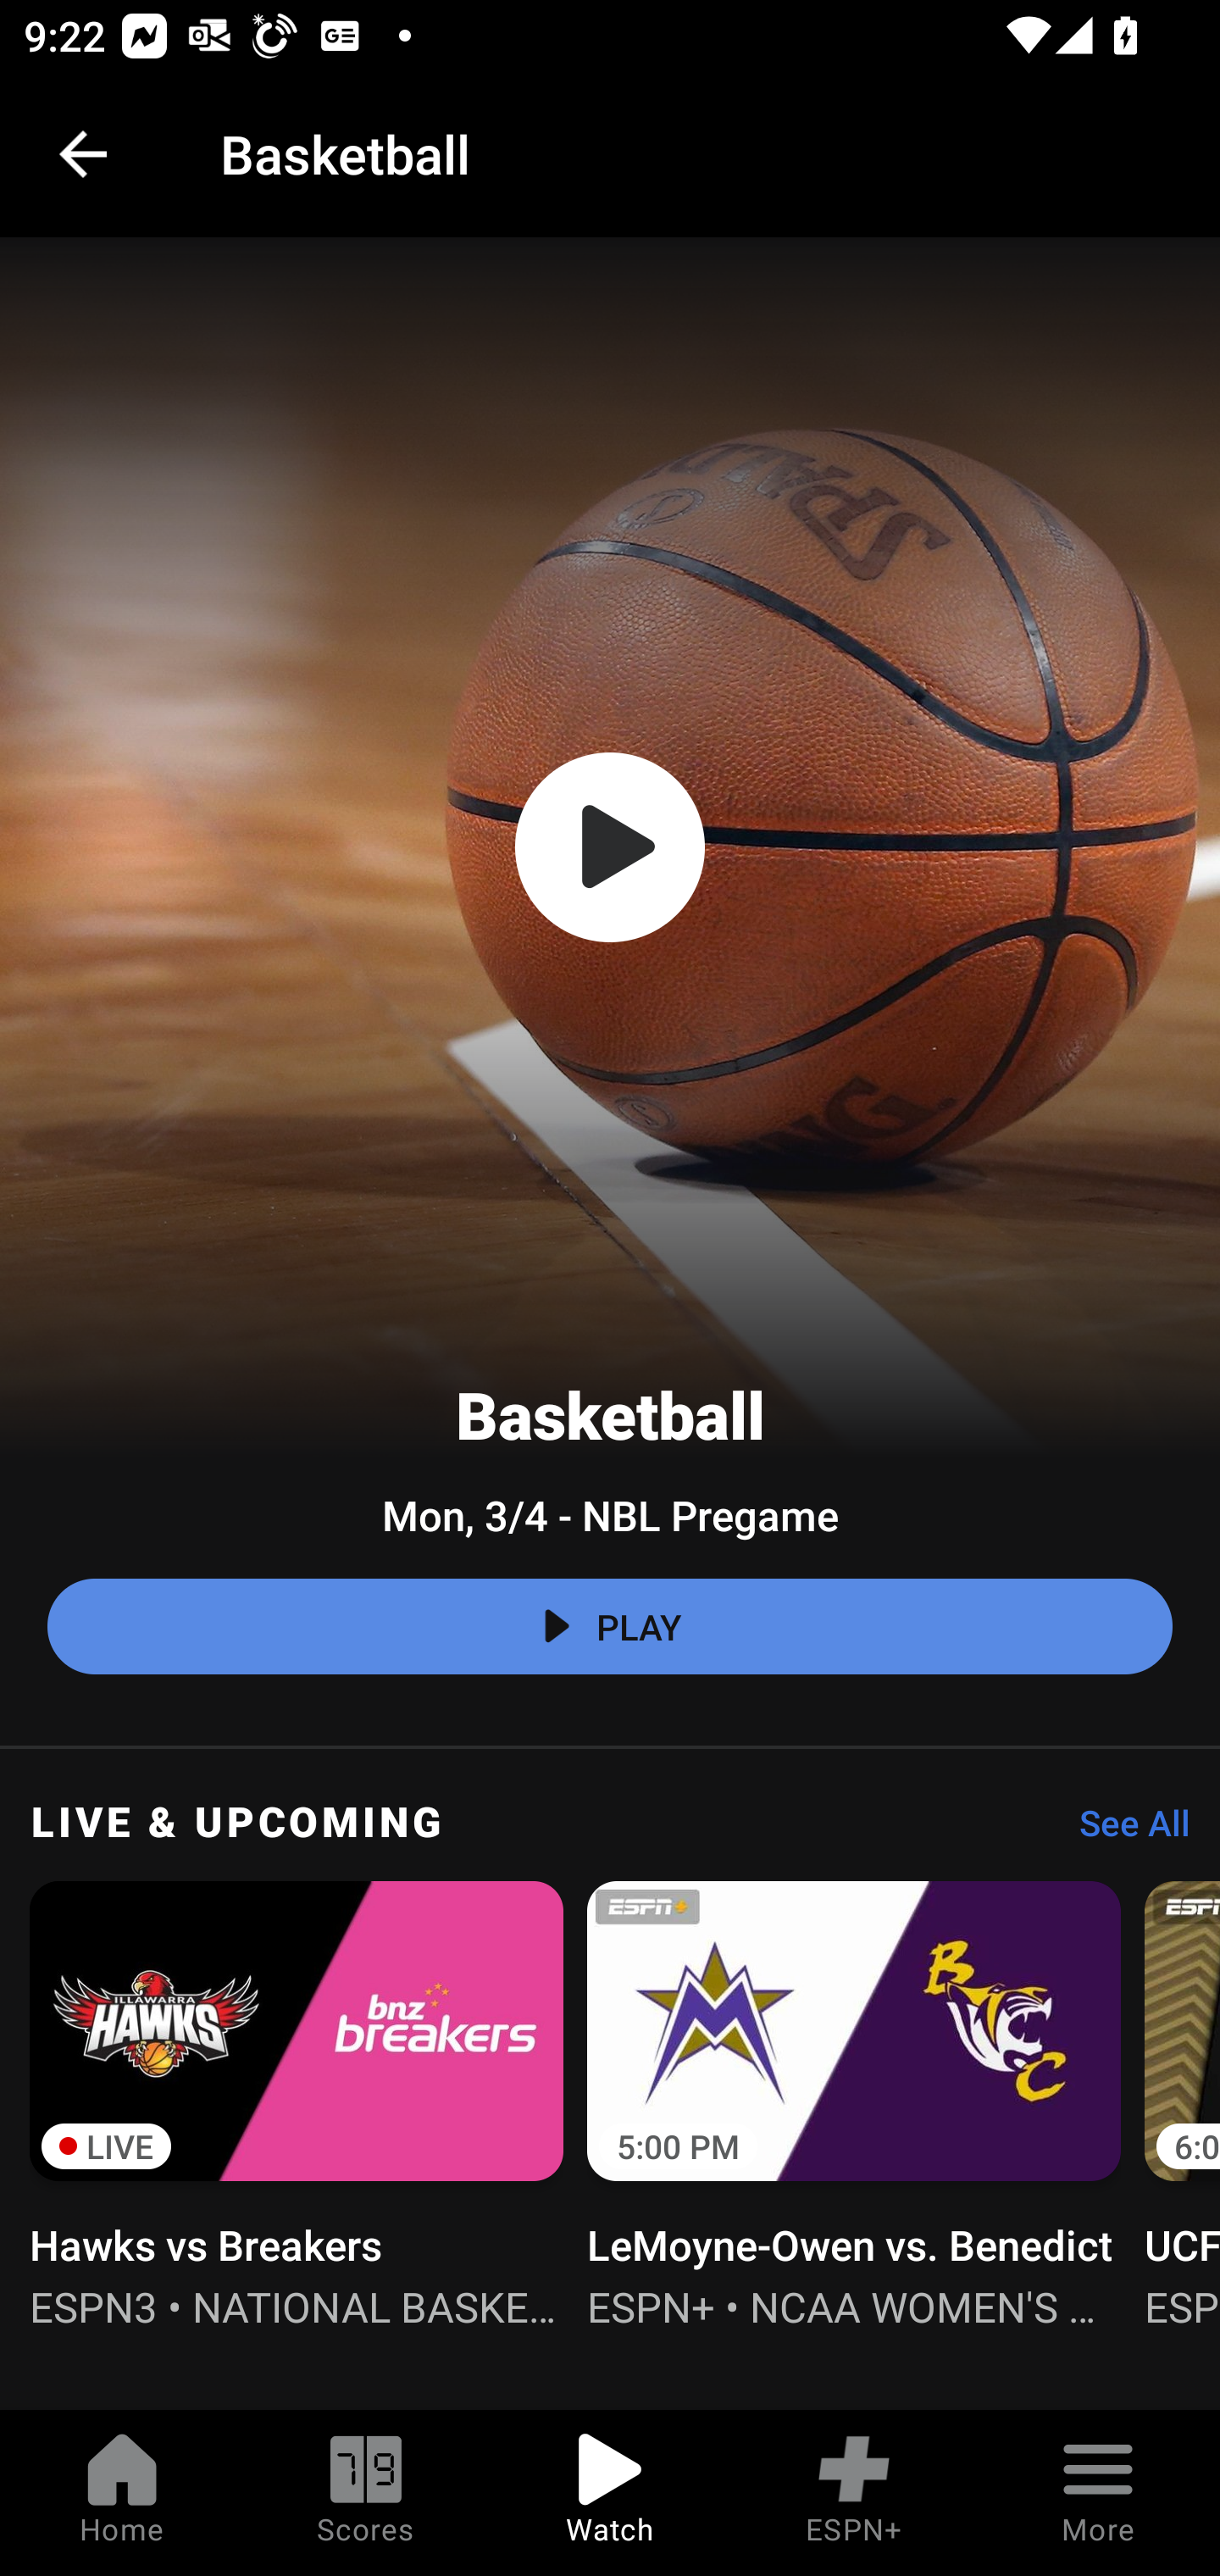 This screenshot has width=1220, height=2576. I want to click on More, so click(1098, 2493).